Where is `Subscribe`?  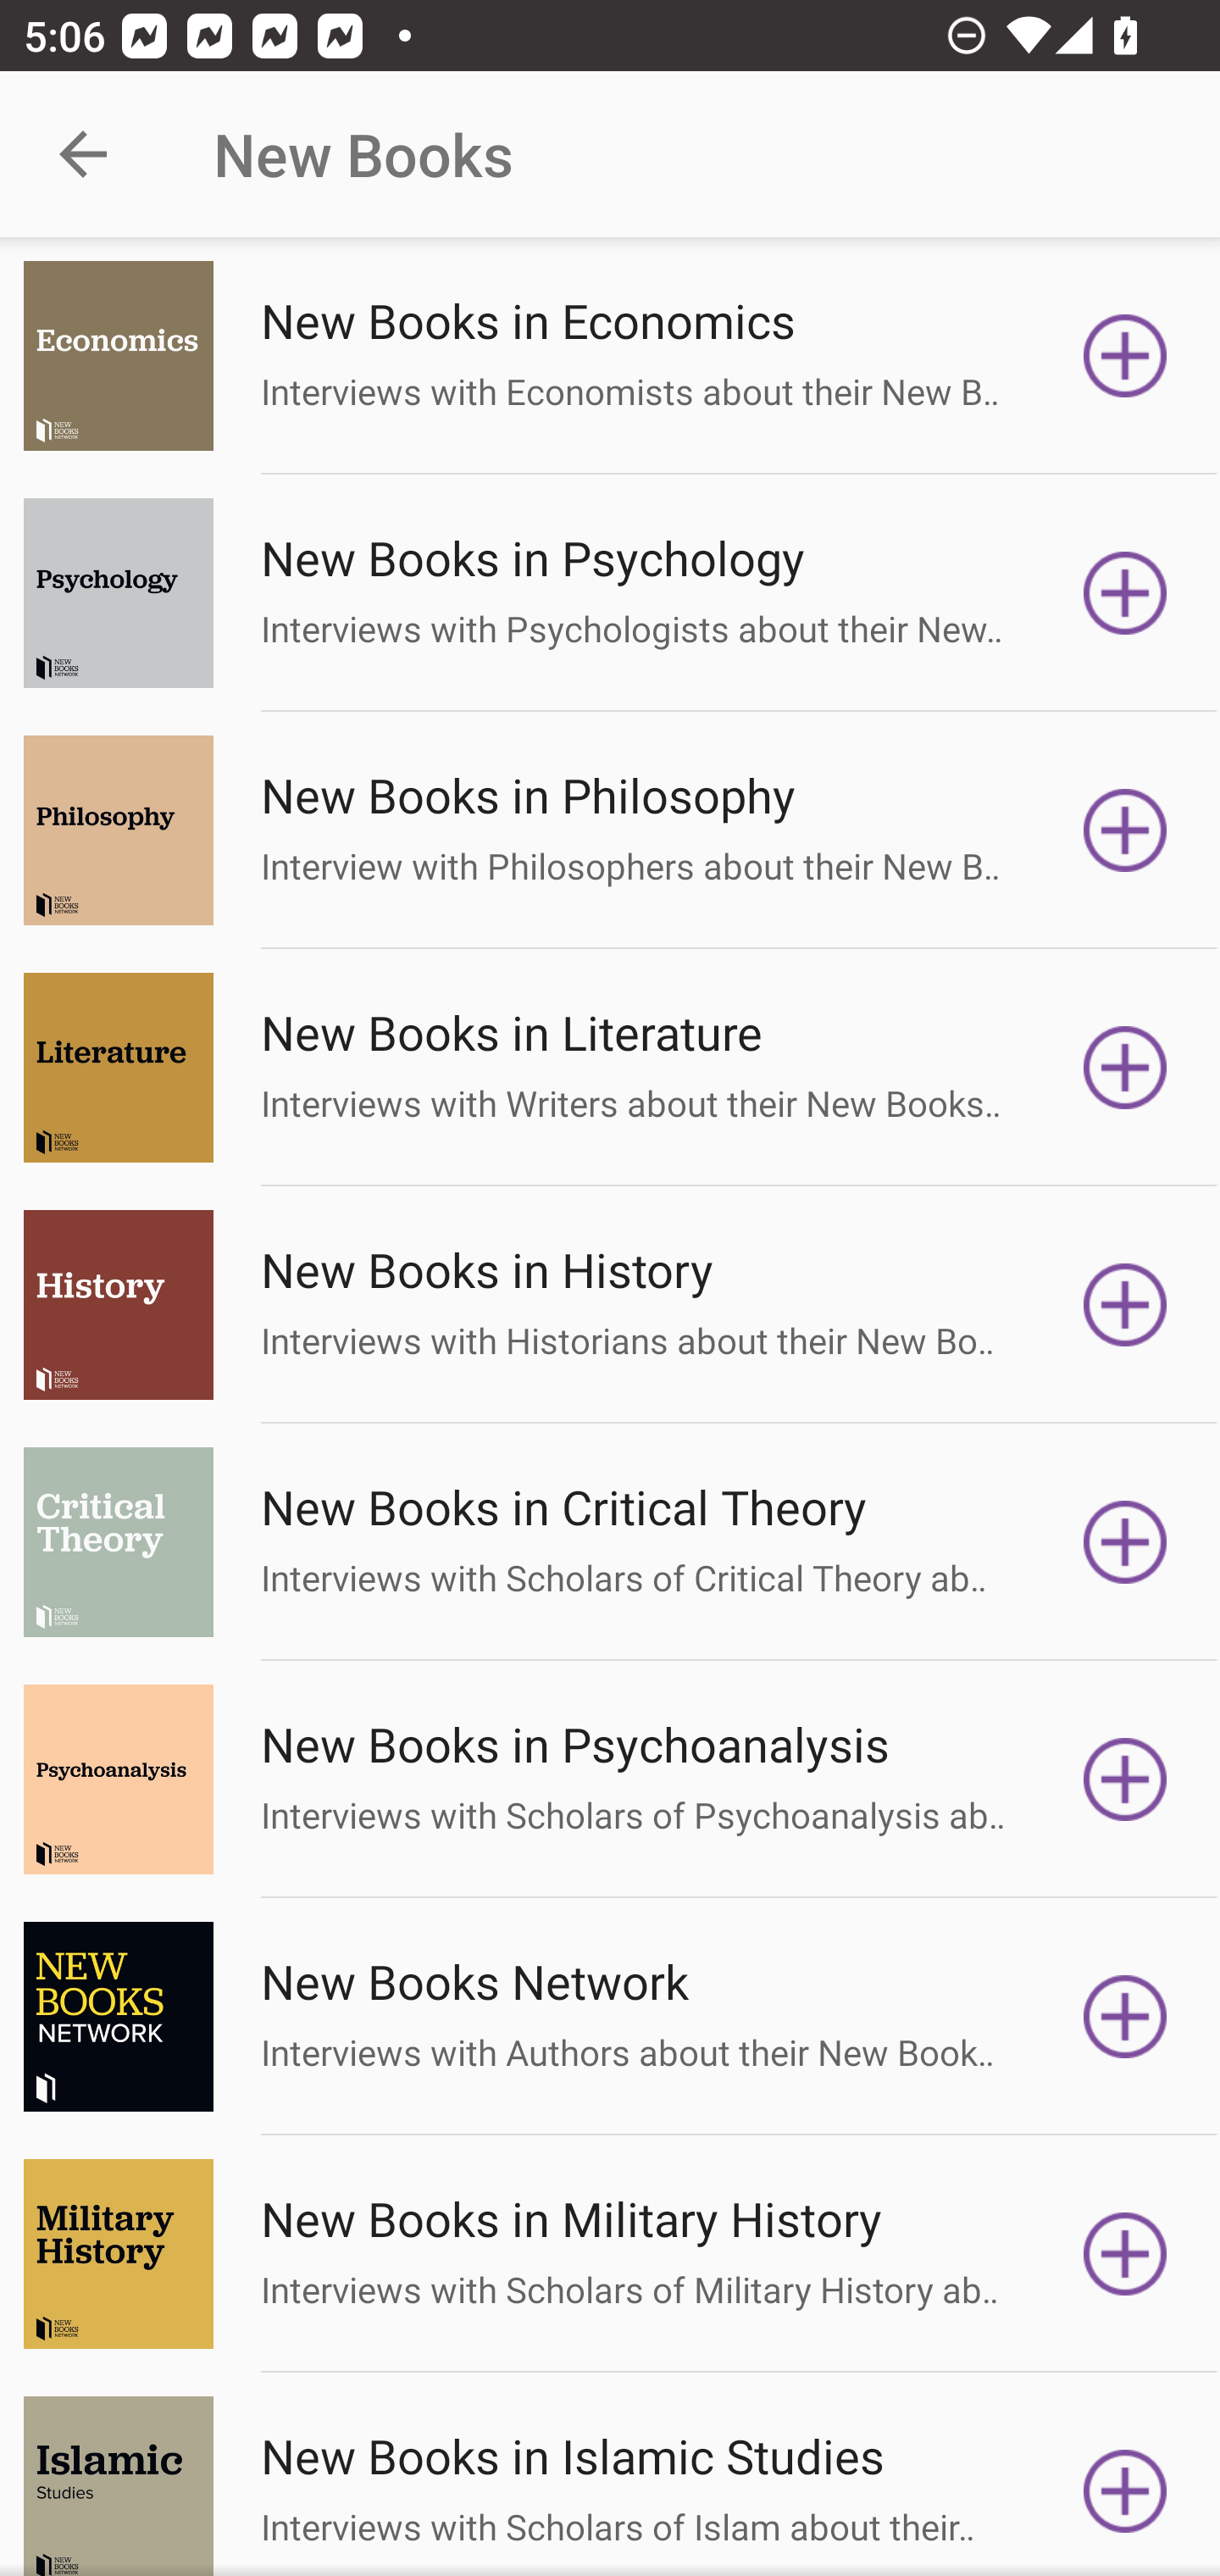 Subscribe is located at coordinates (1125, 830).